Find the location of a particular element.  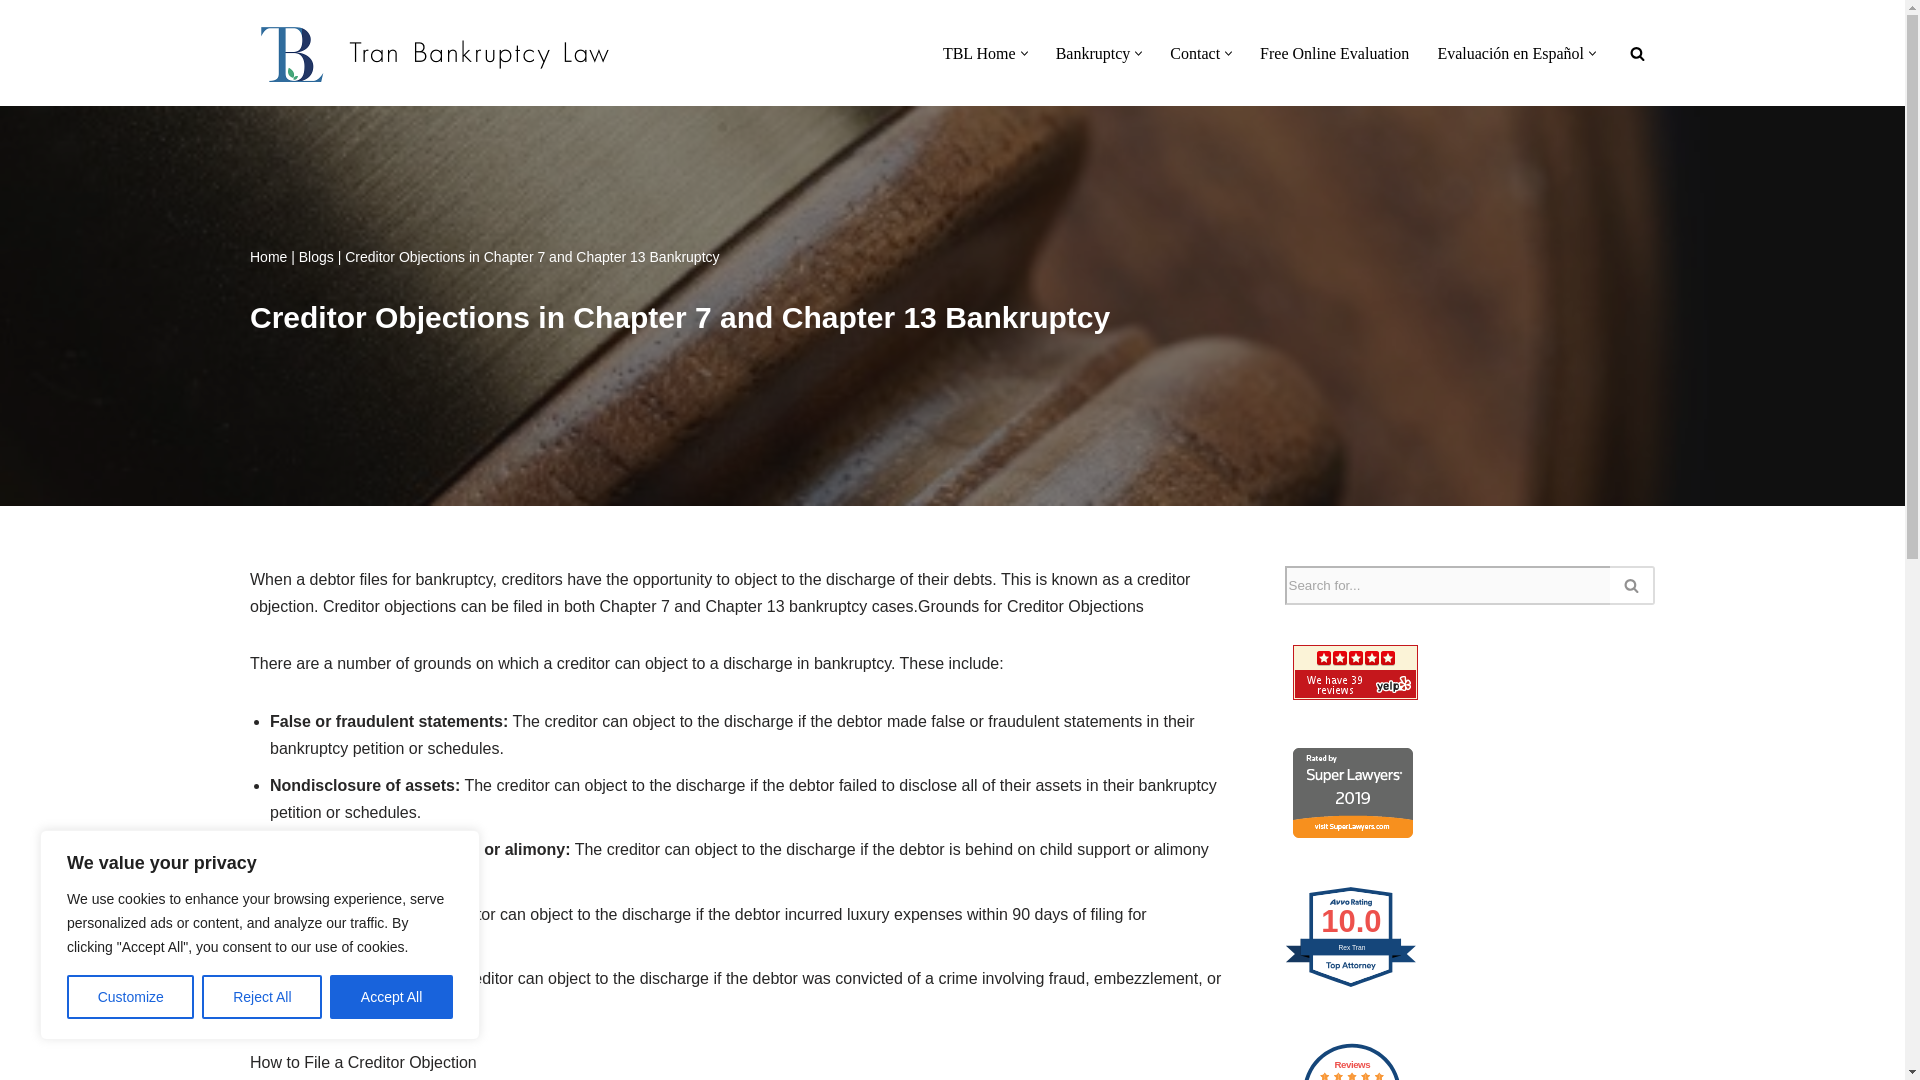

TBL Home is located at coordinates (978, 52).